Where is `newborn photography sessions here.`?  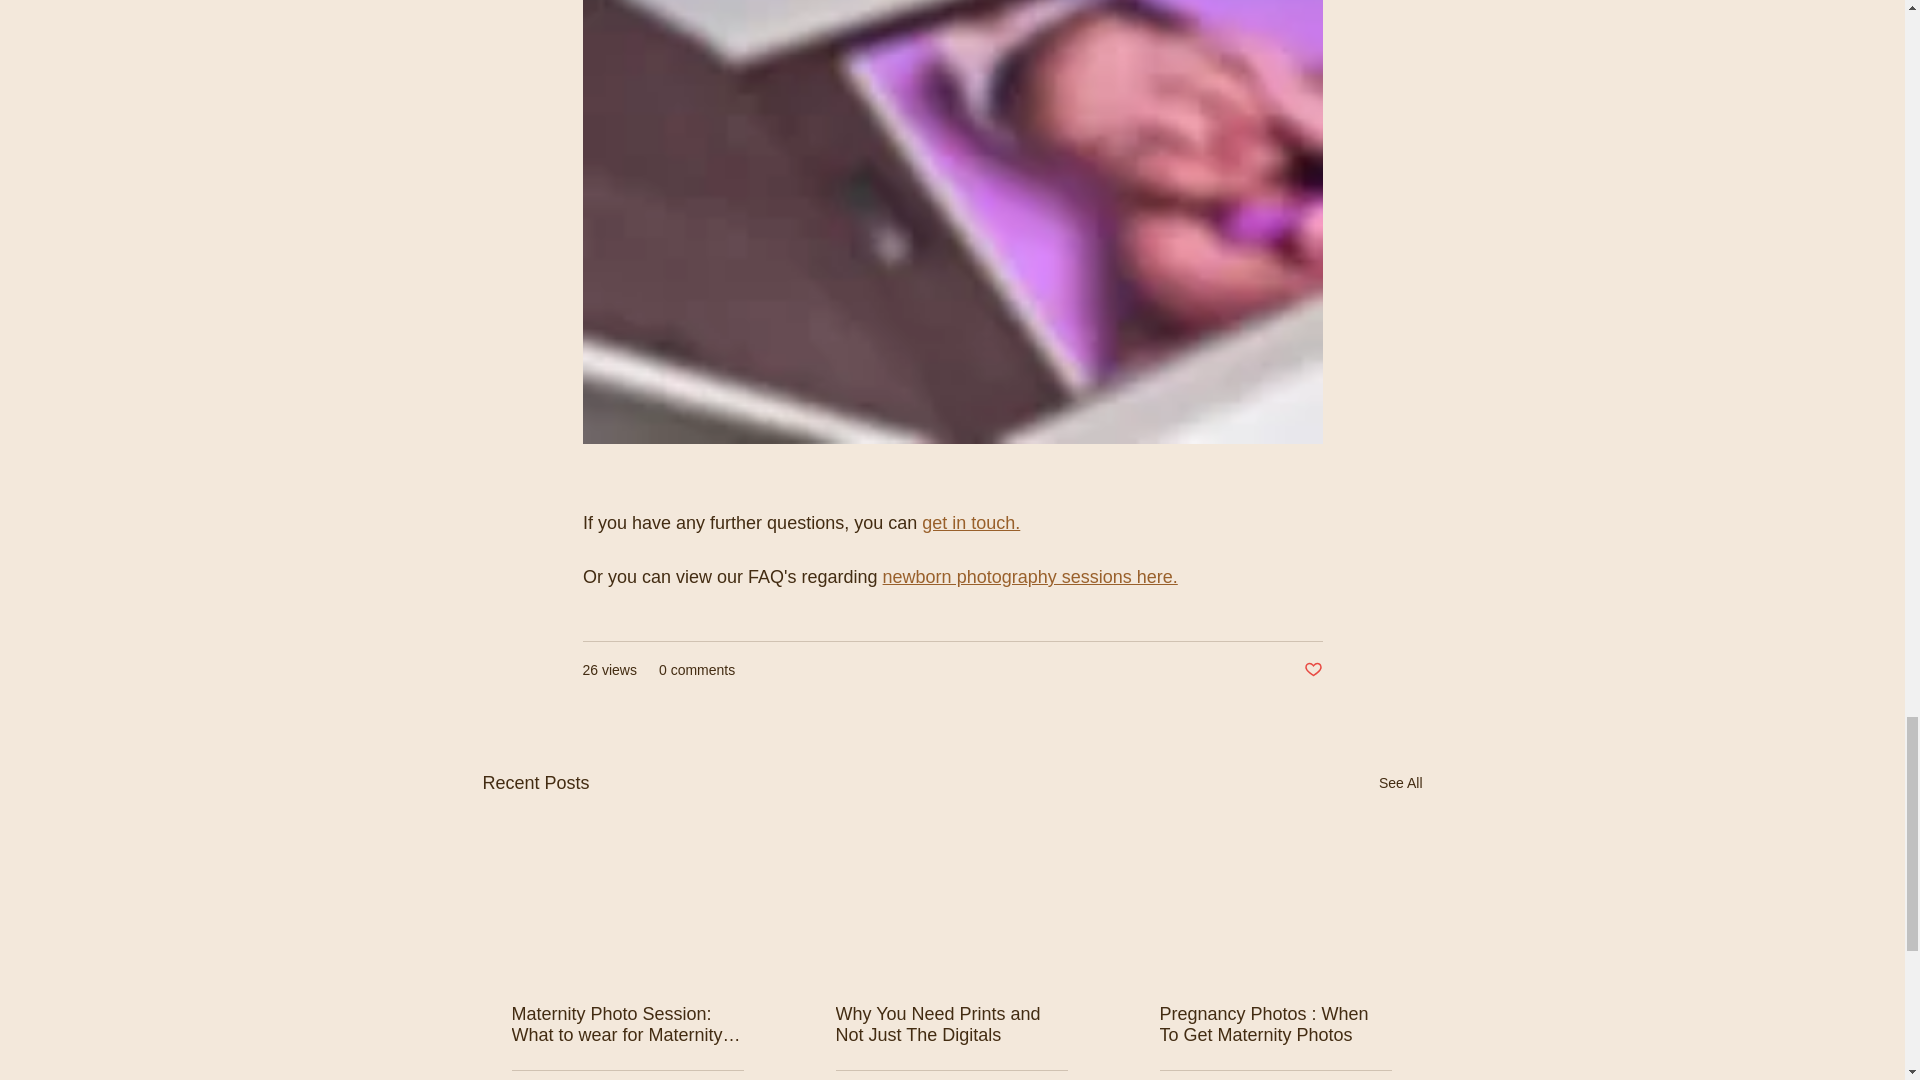
newborn photography sessions here. is located at coordinates (1028, 577).